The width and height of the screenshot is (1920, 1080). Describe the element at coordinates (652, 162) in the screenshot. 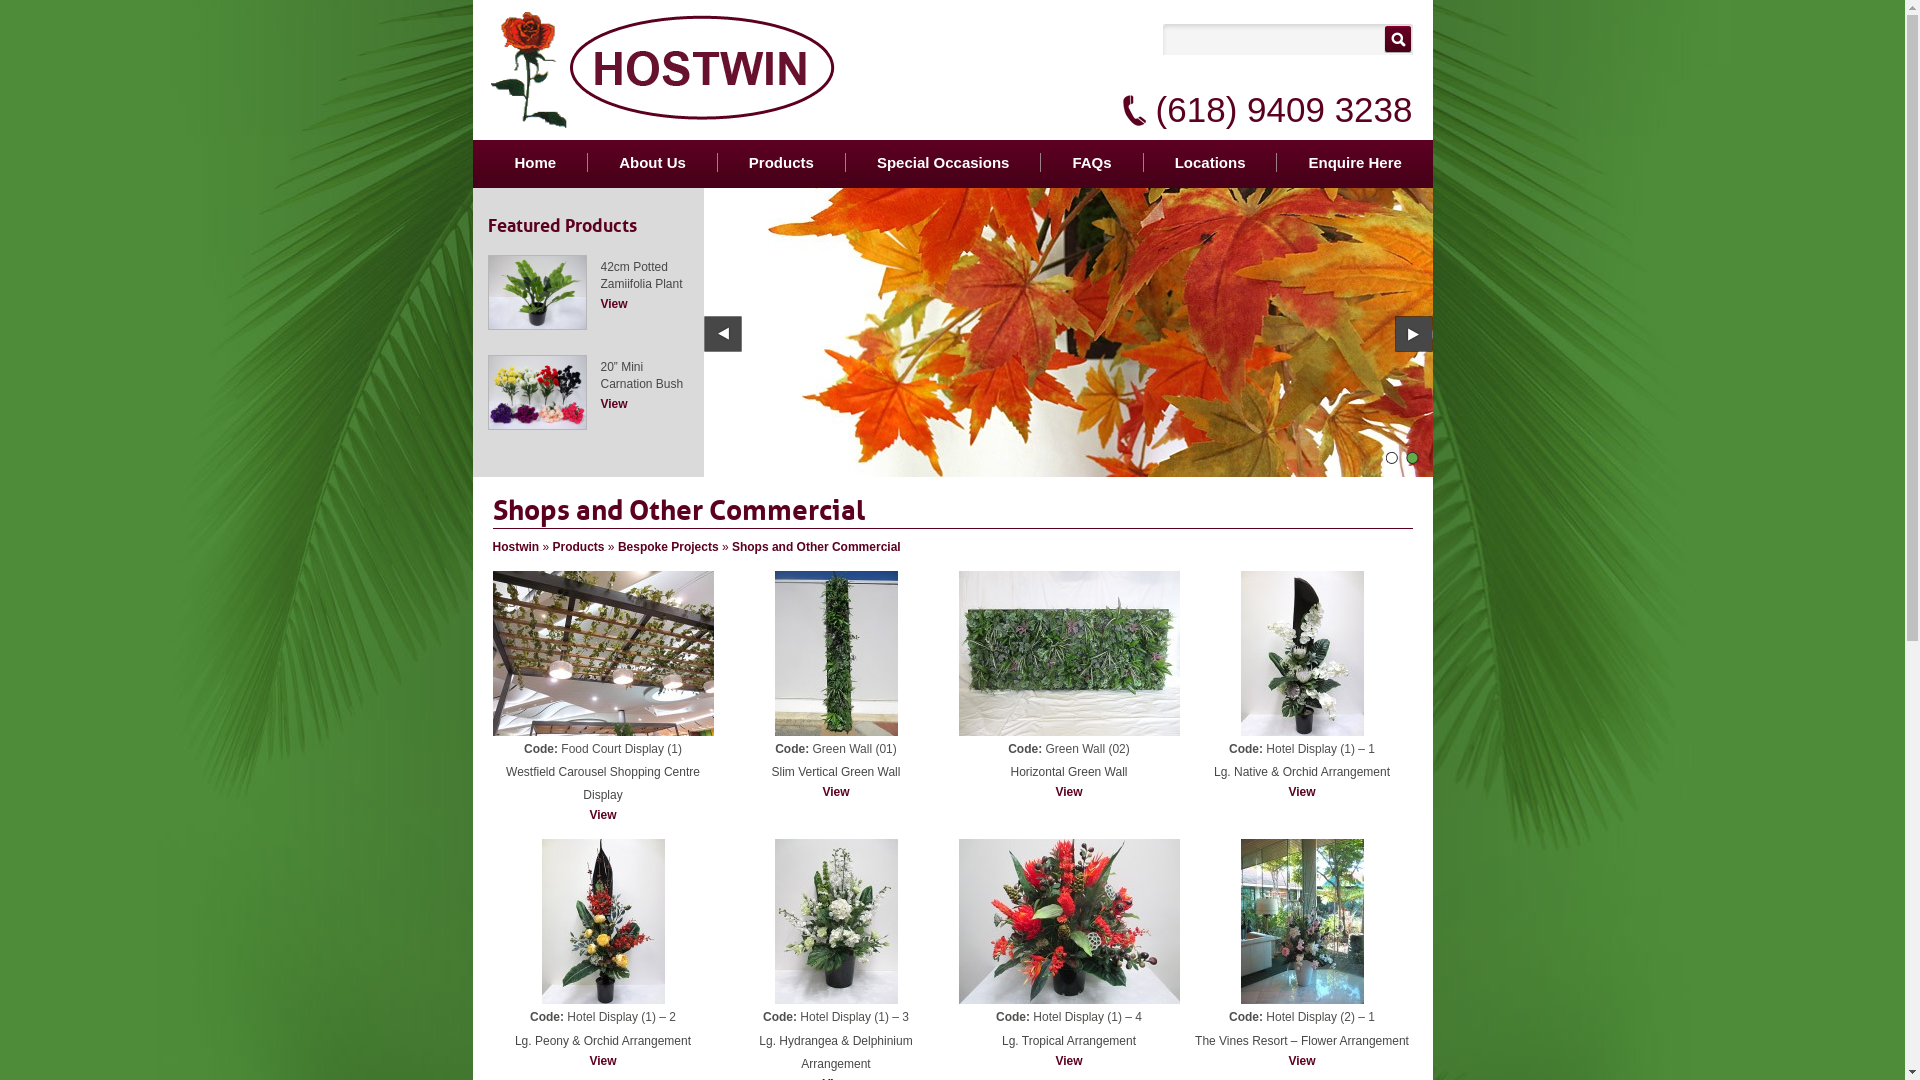

I see `About Us` at that location.